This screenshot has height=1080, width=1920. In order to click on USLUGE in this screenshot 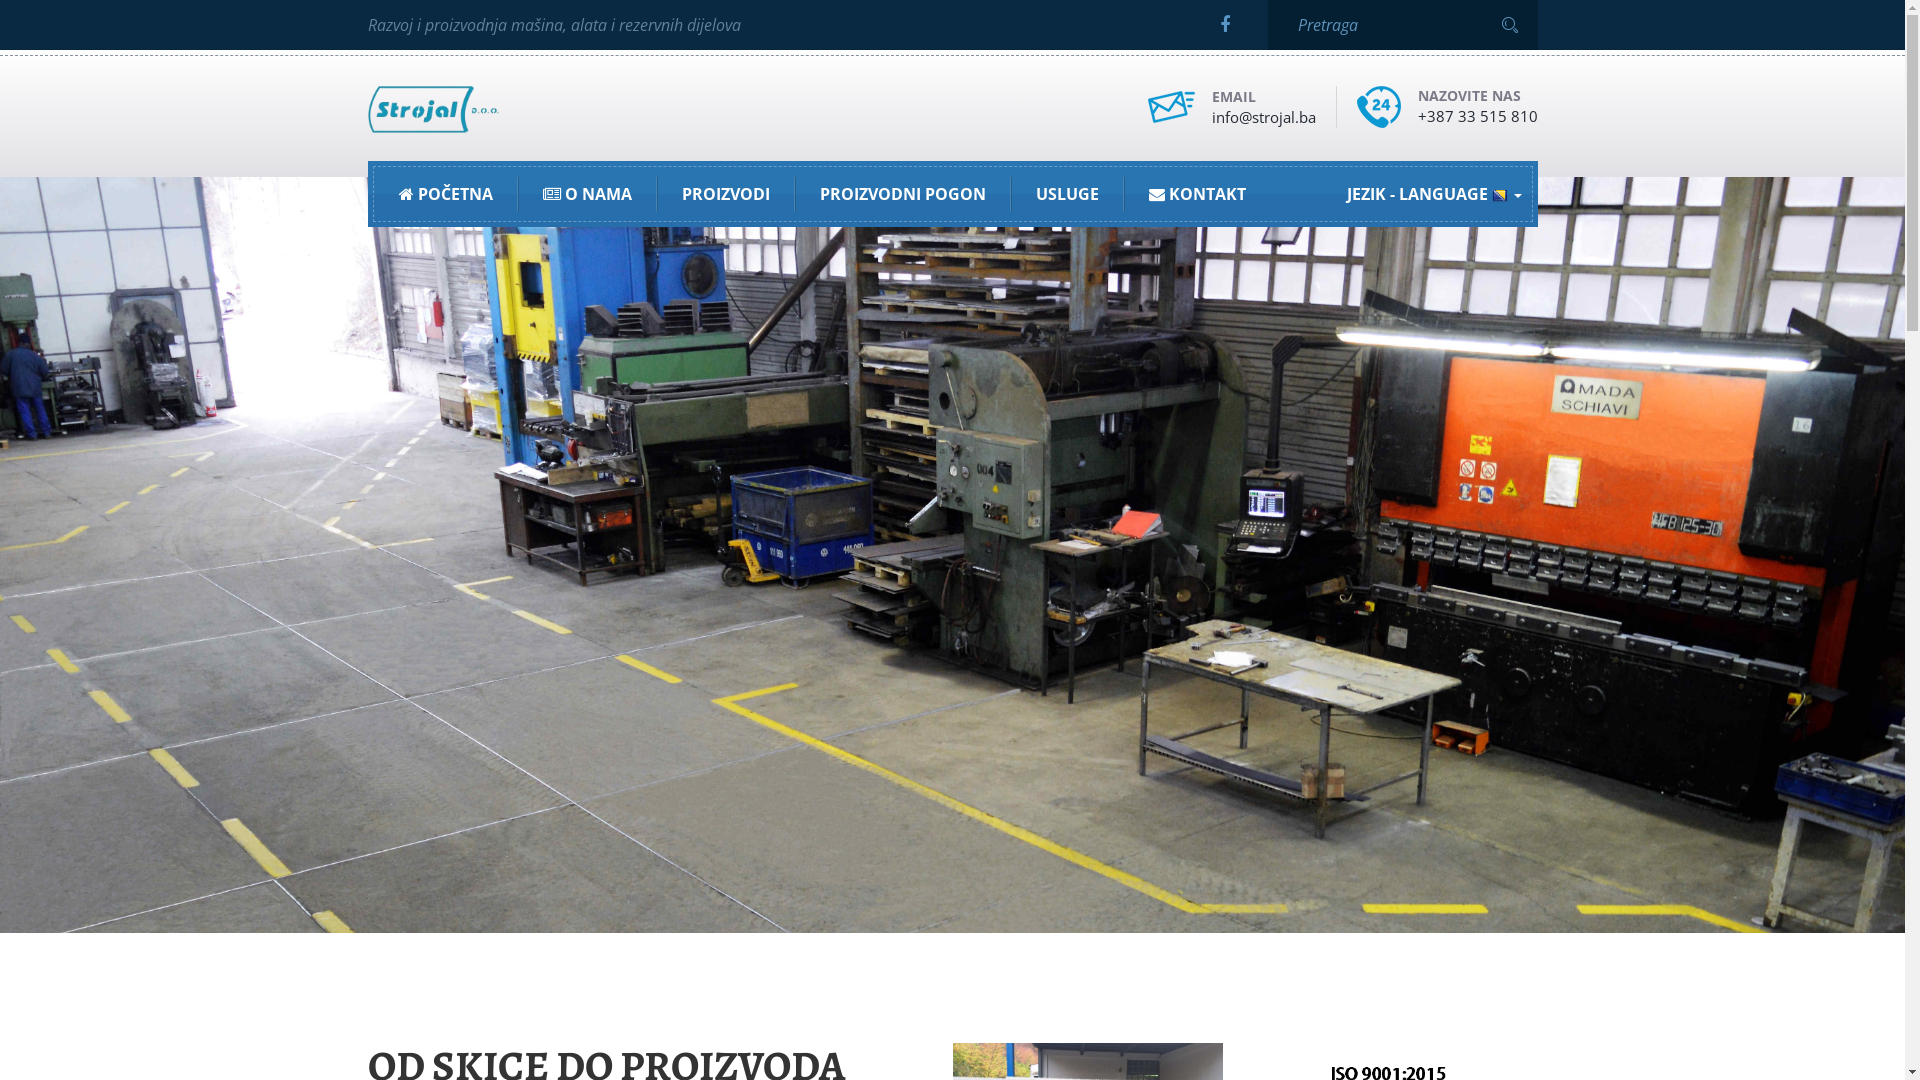, I will do `click(1066, 194)`.